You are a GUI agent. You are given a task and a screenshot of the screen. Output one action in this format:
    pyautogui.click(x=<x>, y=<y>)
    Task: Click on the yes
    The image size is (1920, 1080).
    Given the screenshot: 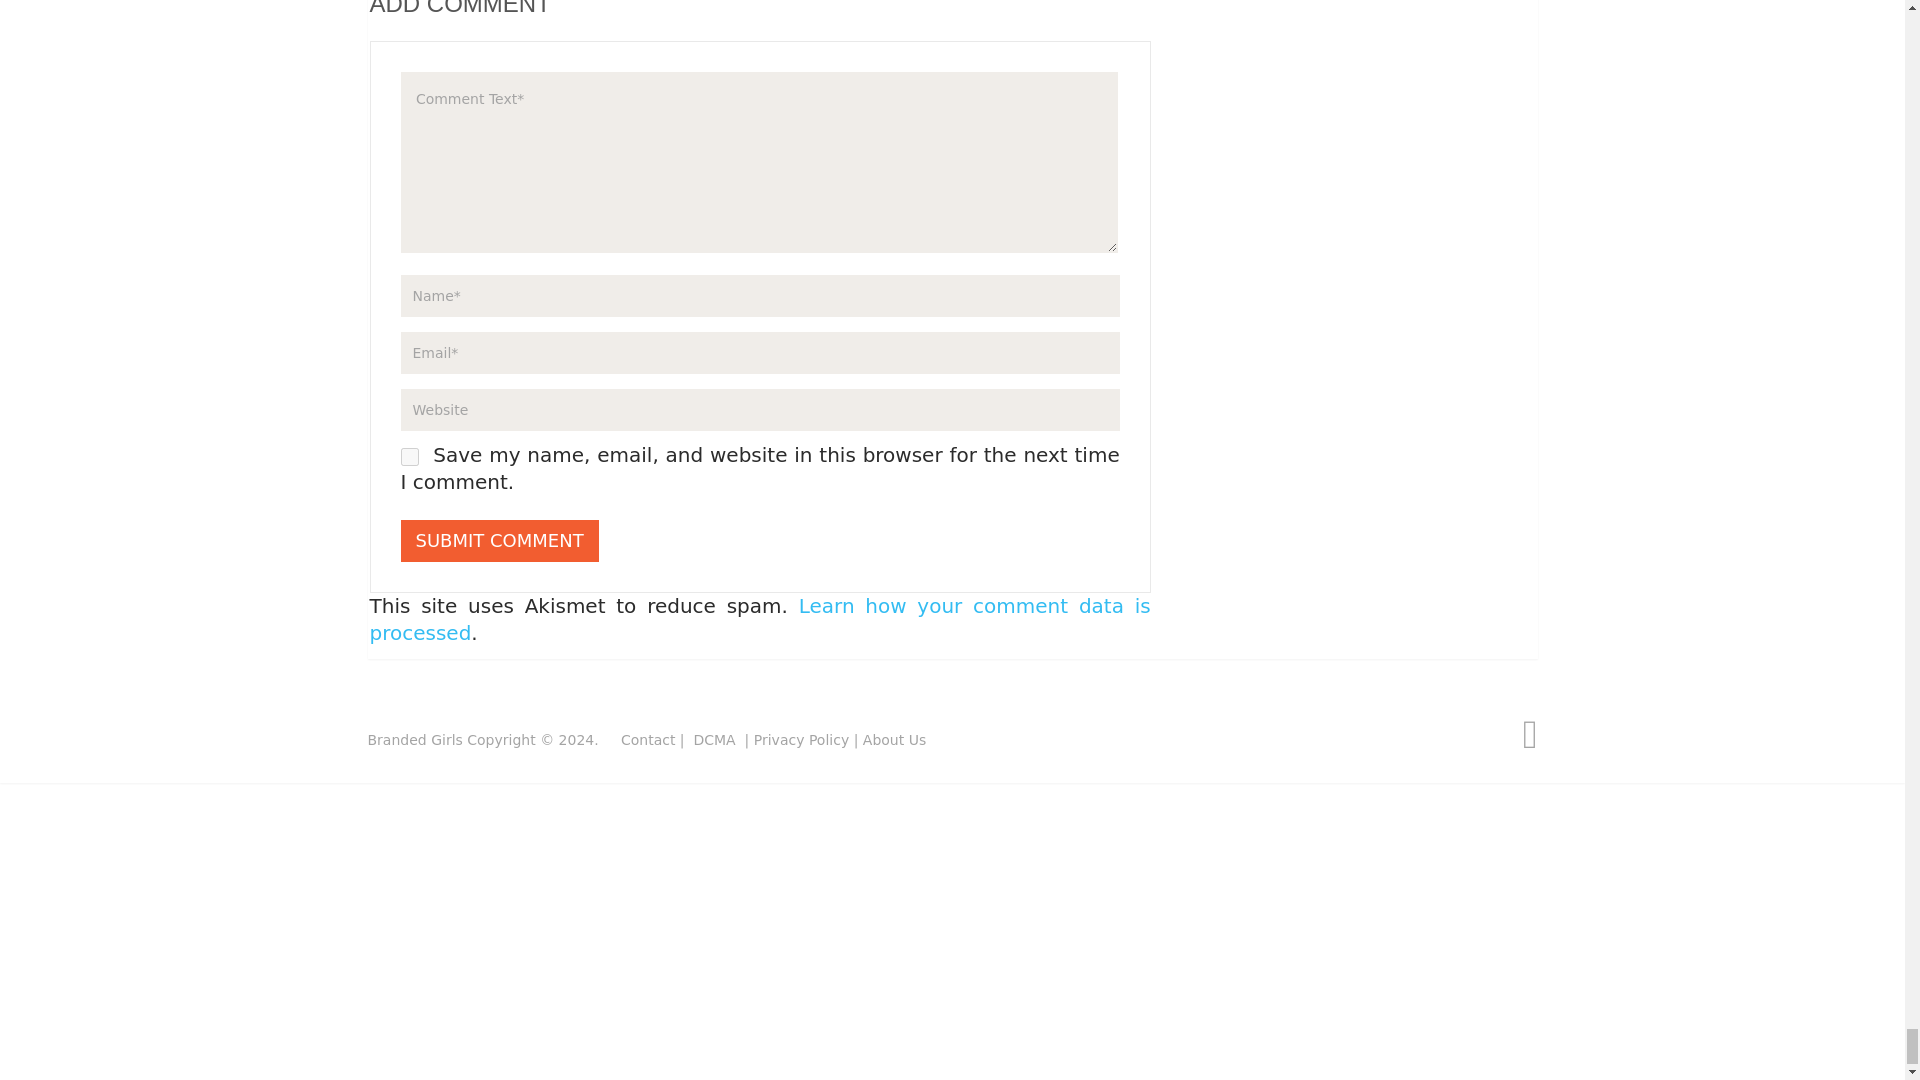 What is the action you would take?
    pyautogui.click(x=408, y=456)
    